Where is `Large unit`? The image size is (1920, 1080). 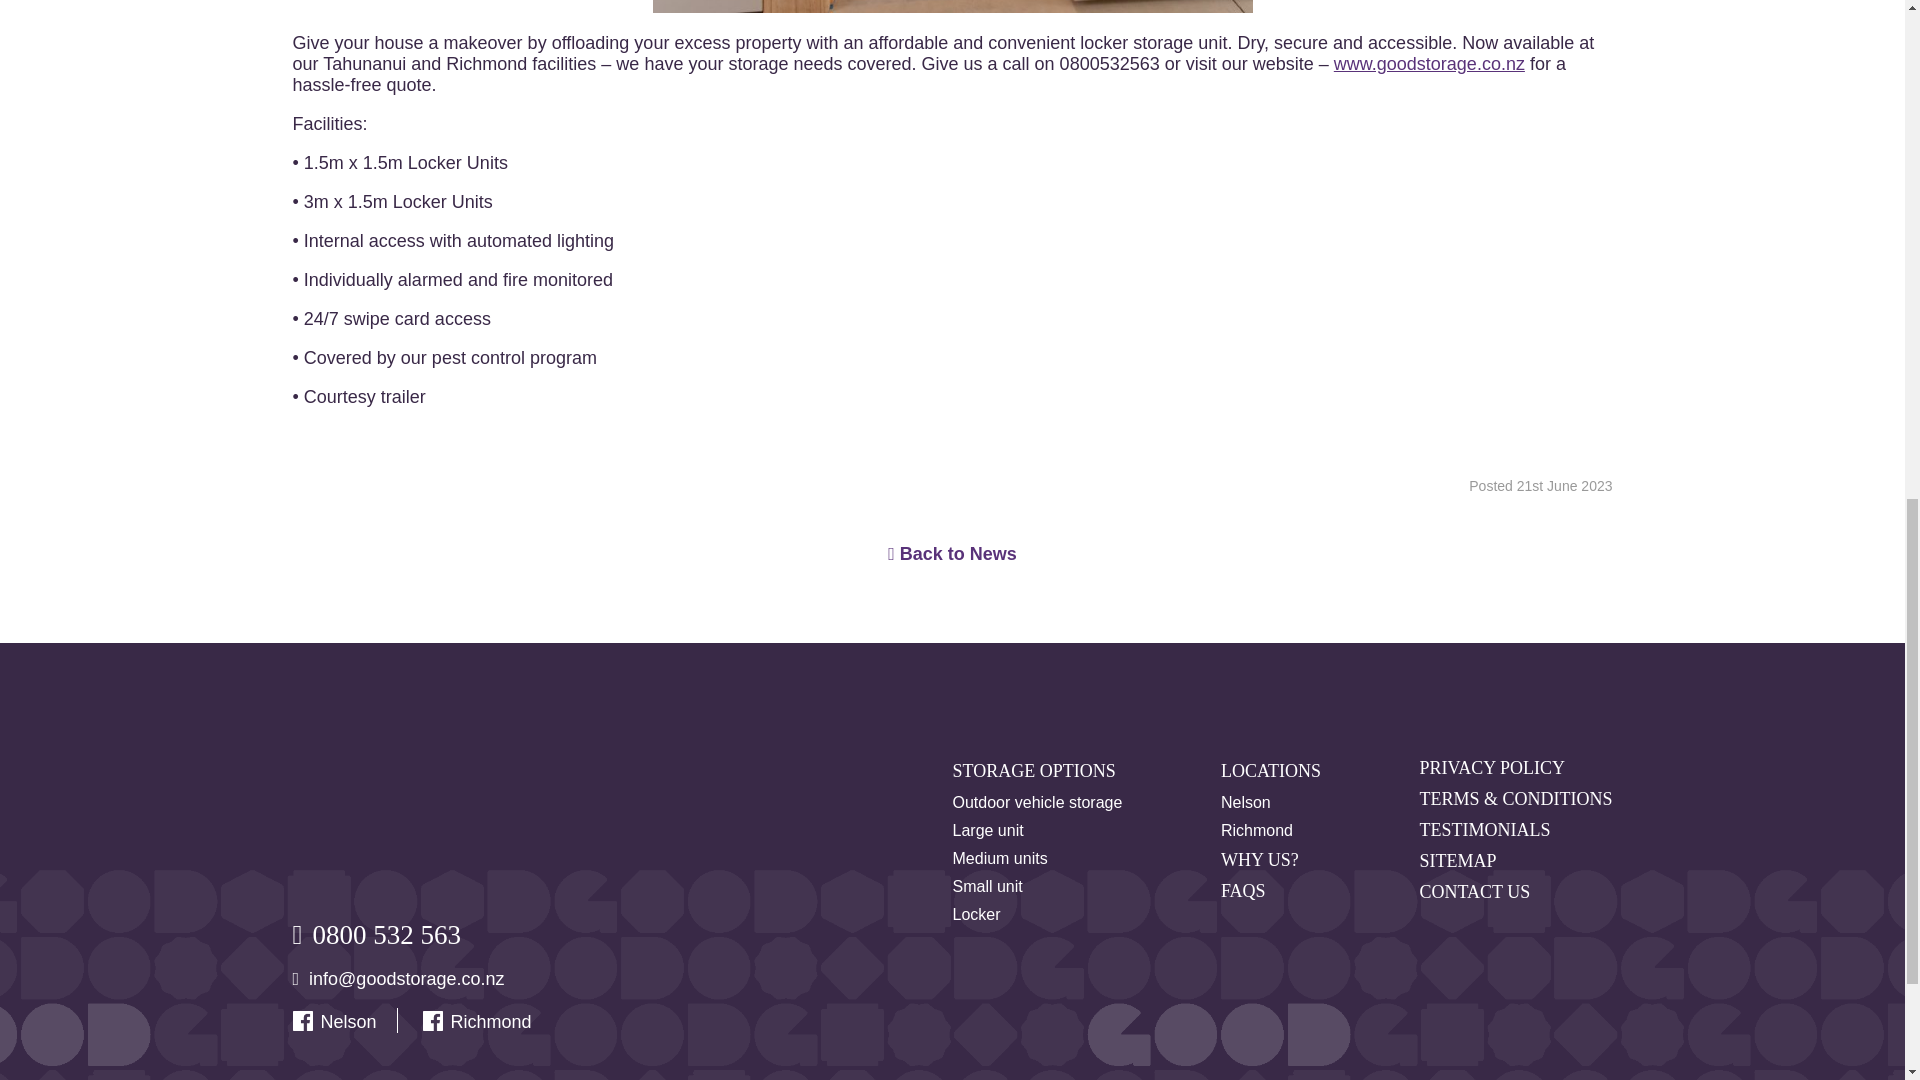
Large unit is located at coordinates (988, 830).